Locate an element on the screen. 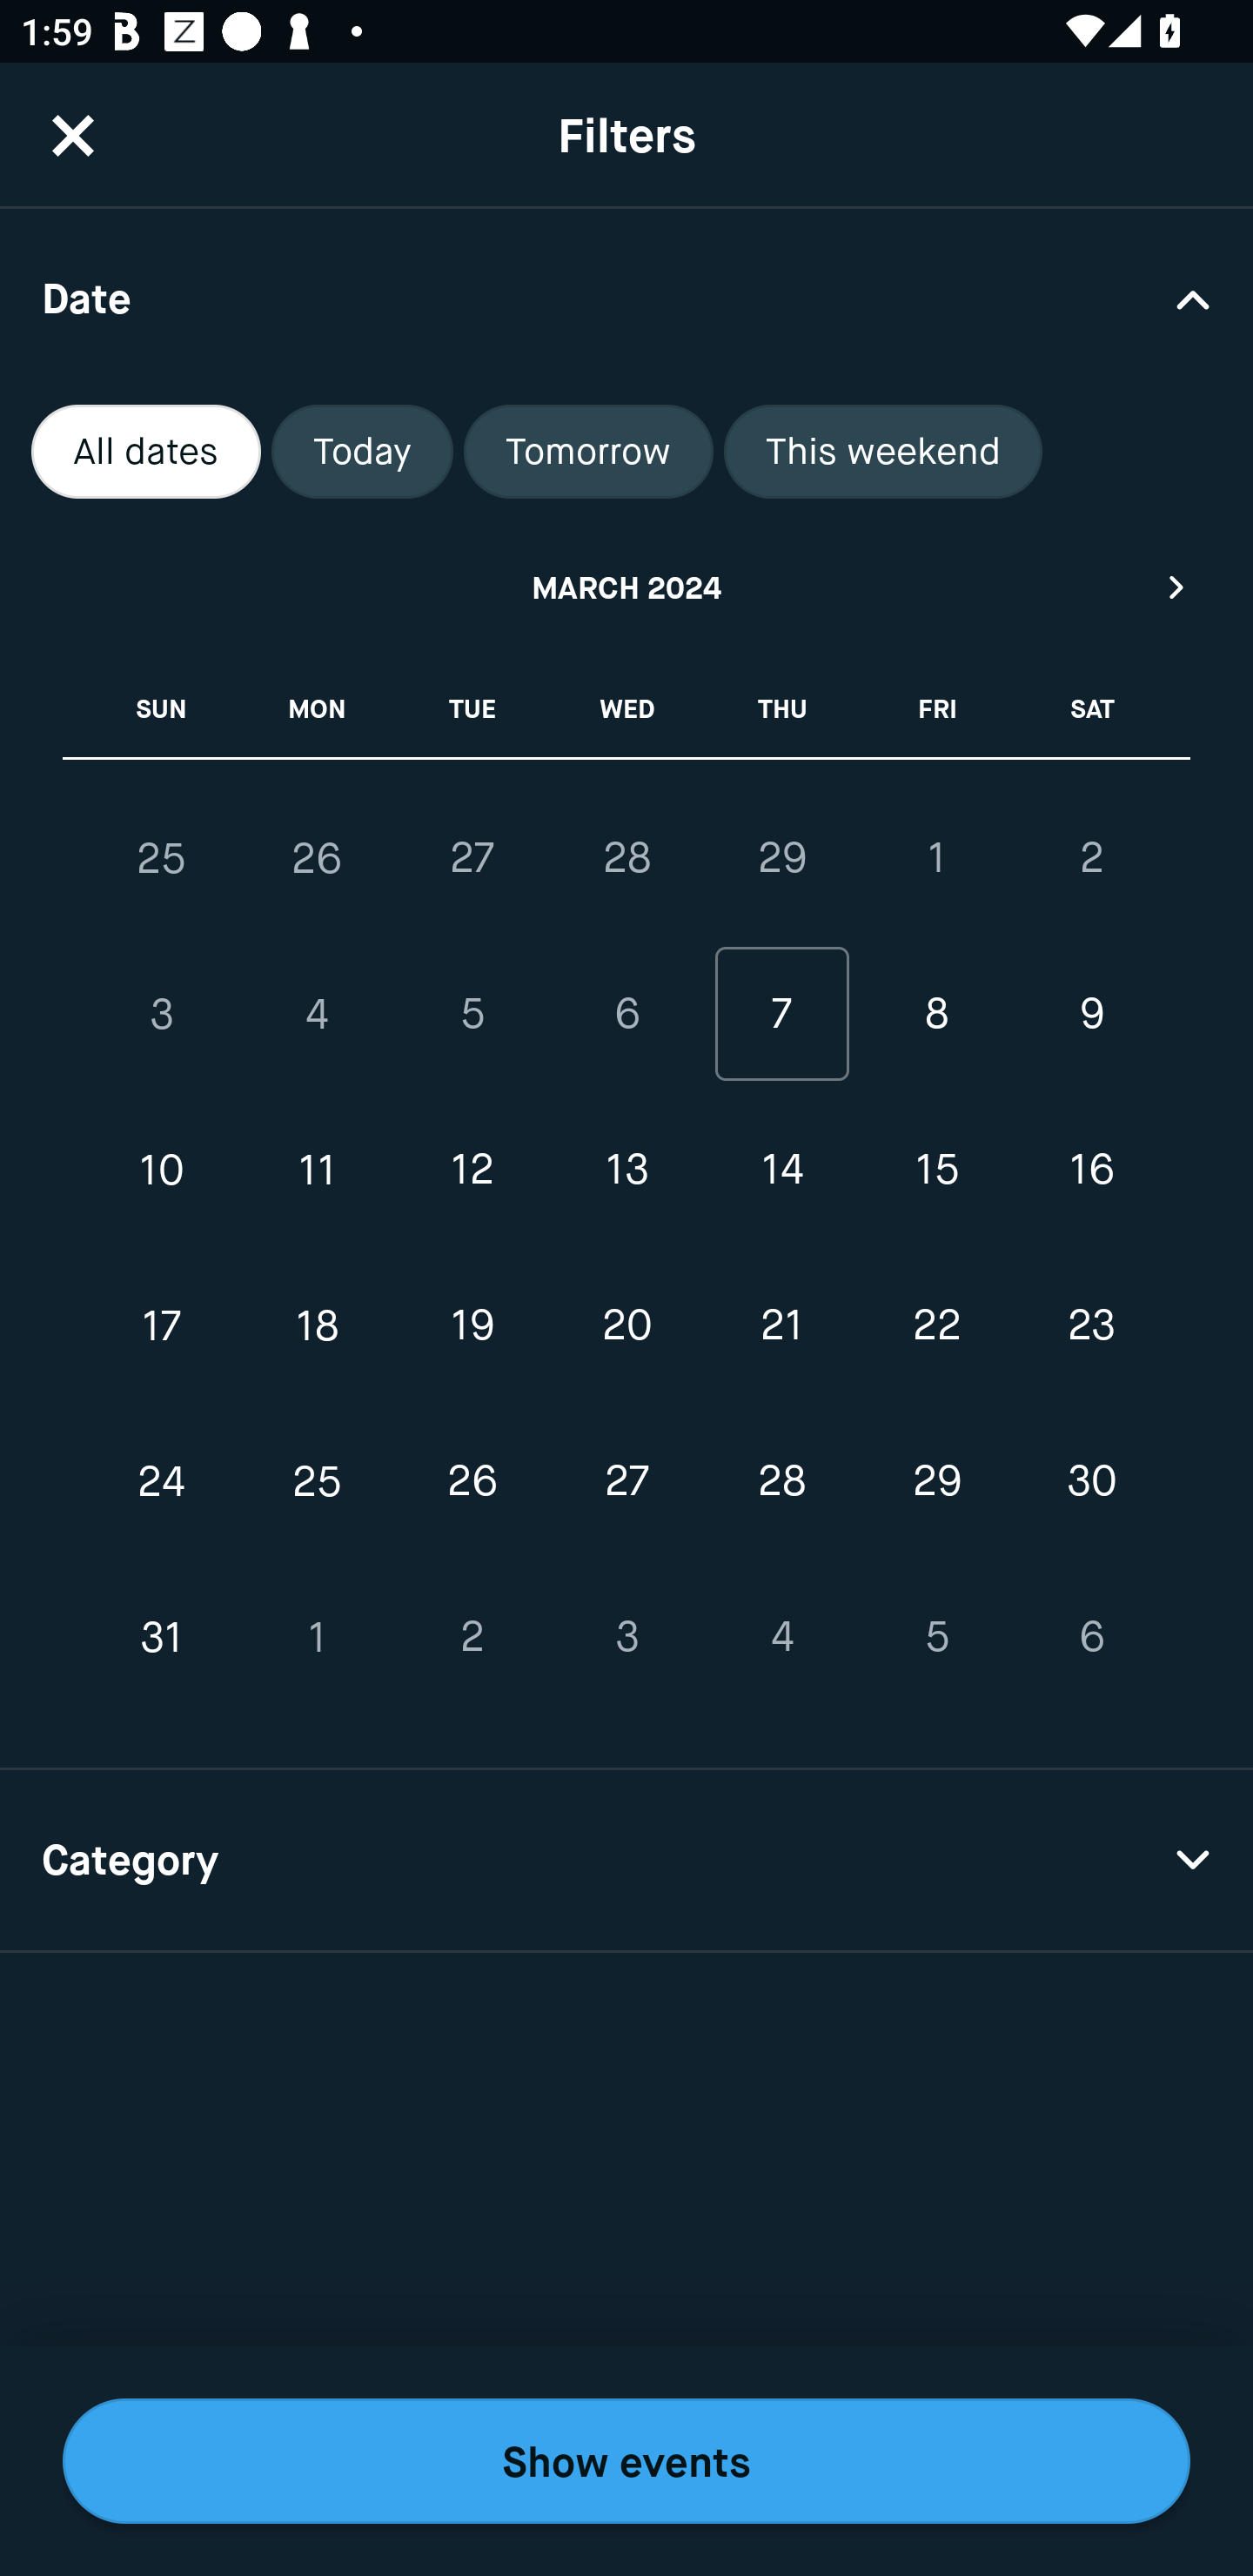 The height and width of the screenshot is (2576, 1253). 4 is located at coordinates (781, 1636).